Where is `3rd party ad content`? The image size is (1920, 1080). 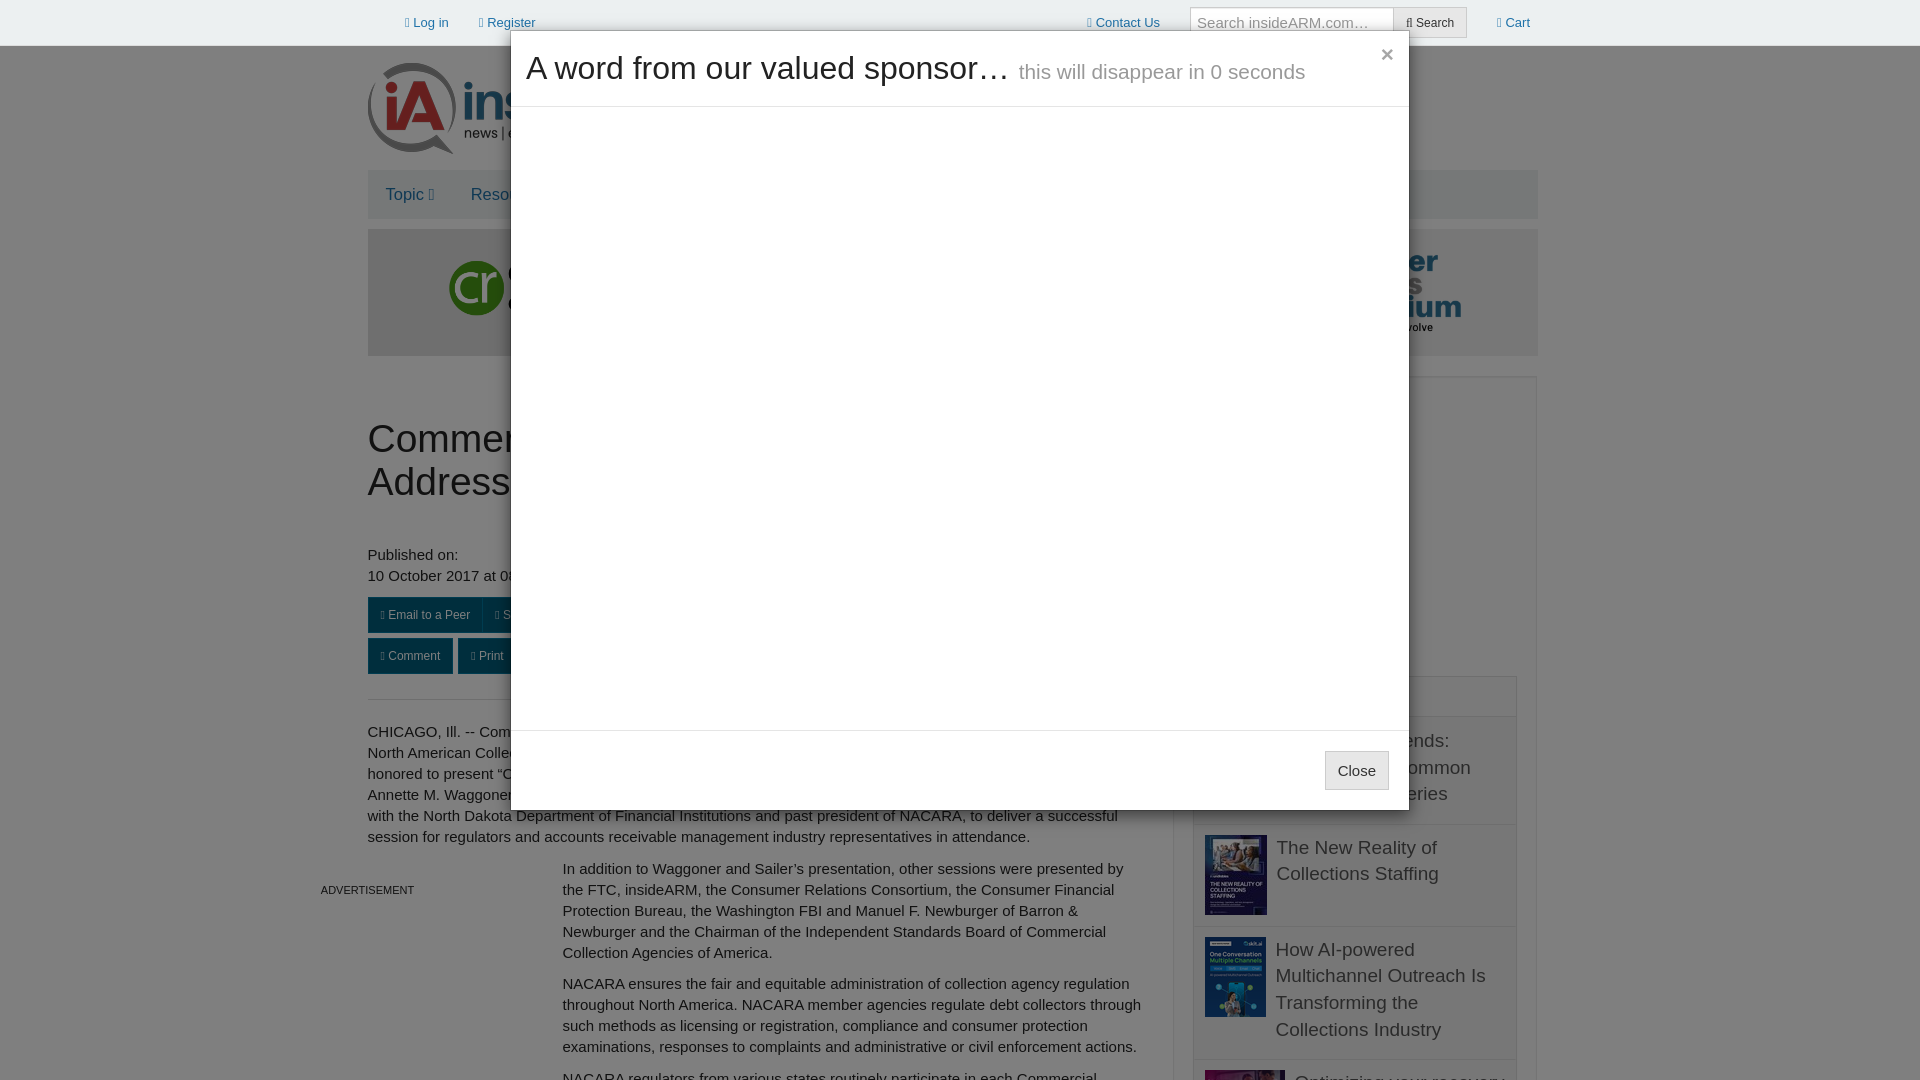 3rd party ad content is located at coordinates (1355, 520).